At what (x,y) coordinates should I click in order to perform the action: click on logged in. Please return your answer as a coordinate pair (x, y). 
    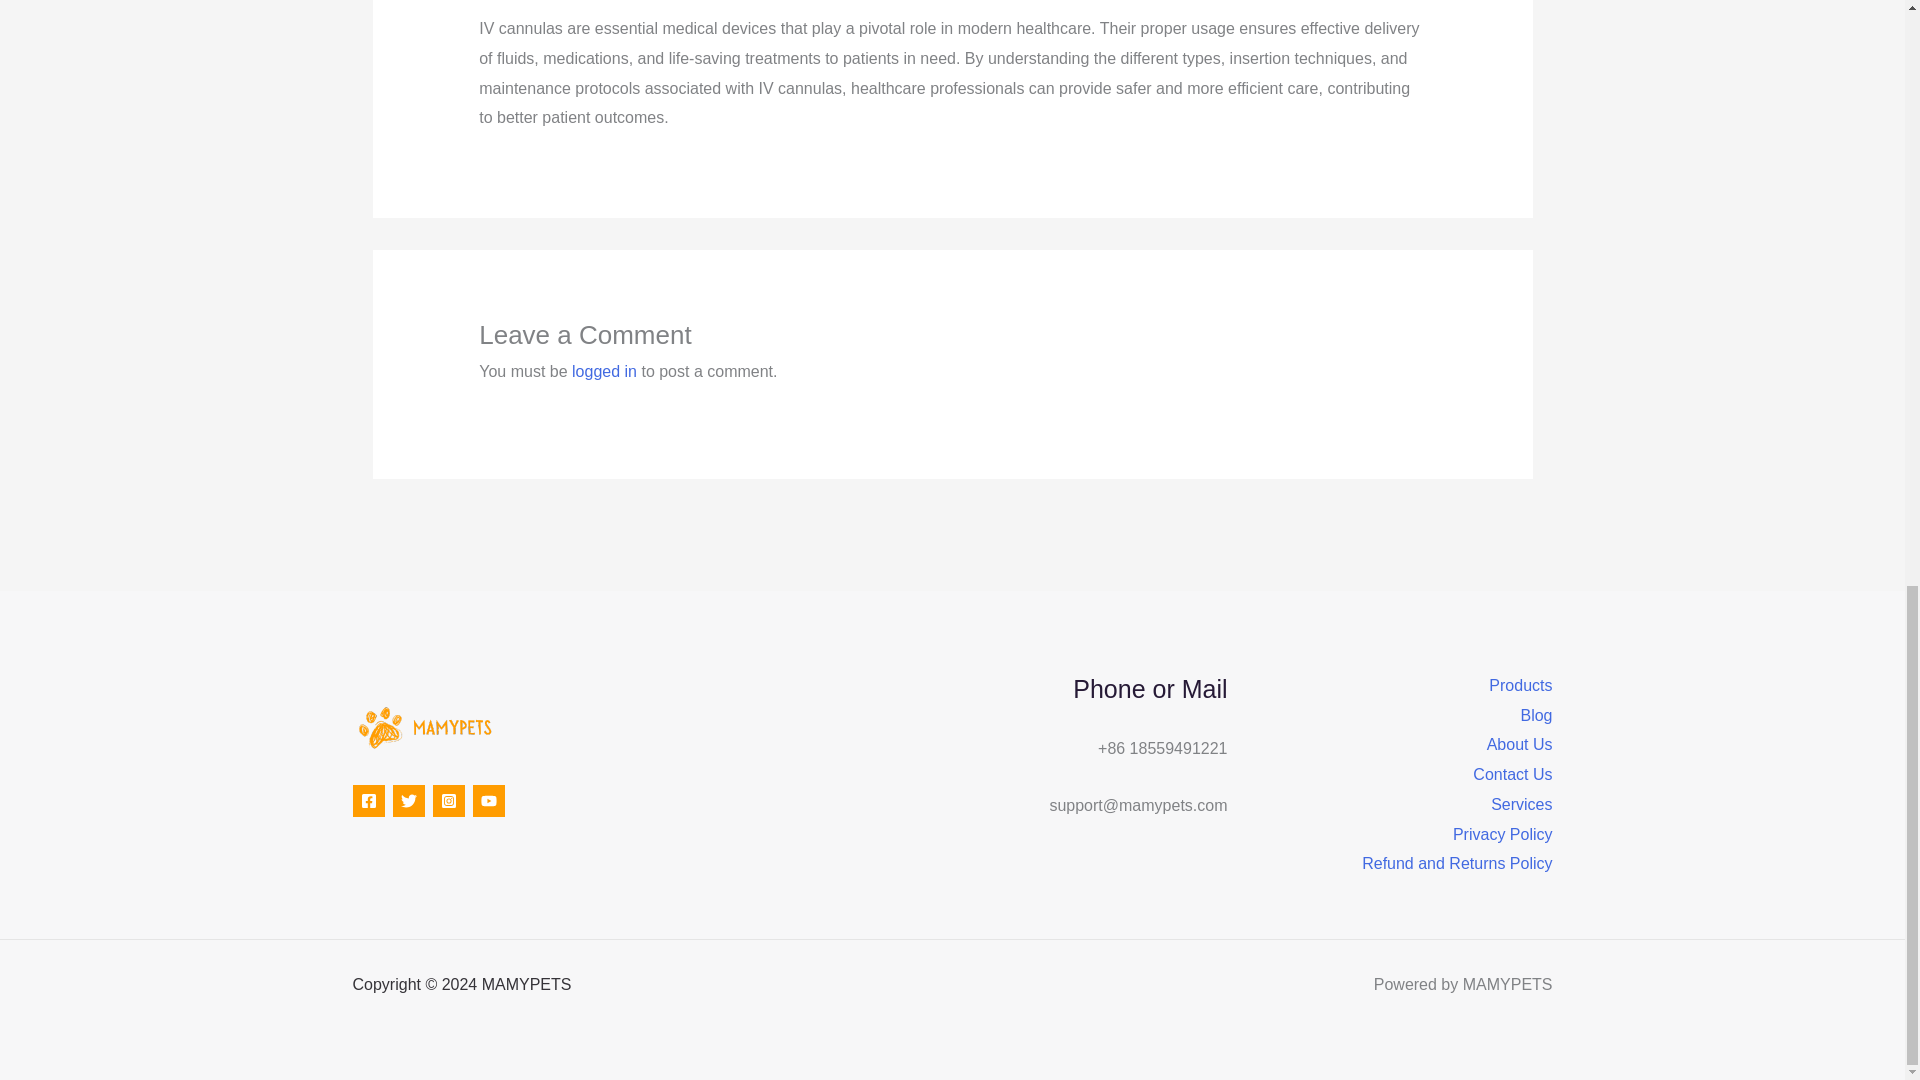
    Looking at the image, I should click on (604, 371).